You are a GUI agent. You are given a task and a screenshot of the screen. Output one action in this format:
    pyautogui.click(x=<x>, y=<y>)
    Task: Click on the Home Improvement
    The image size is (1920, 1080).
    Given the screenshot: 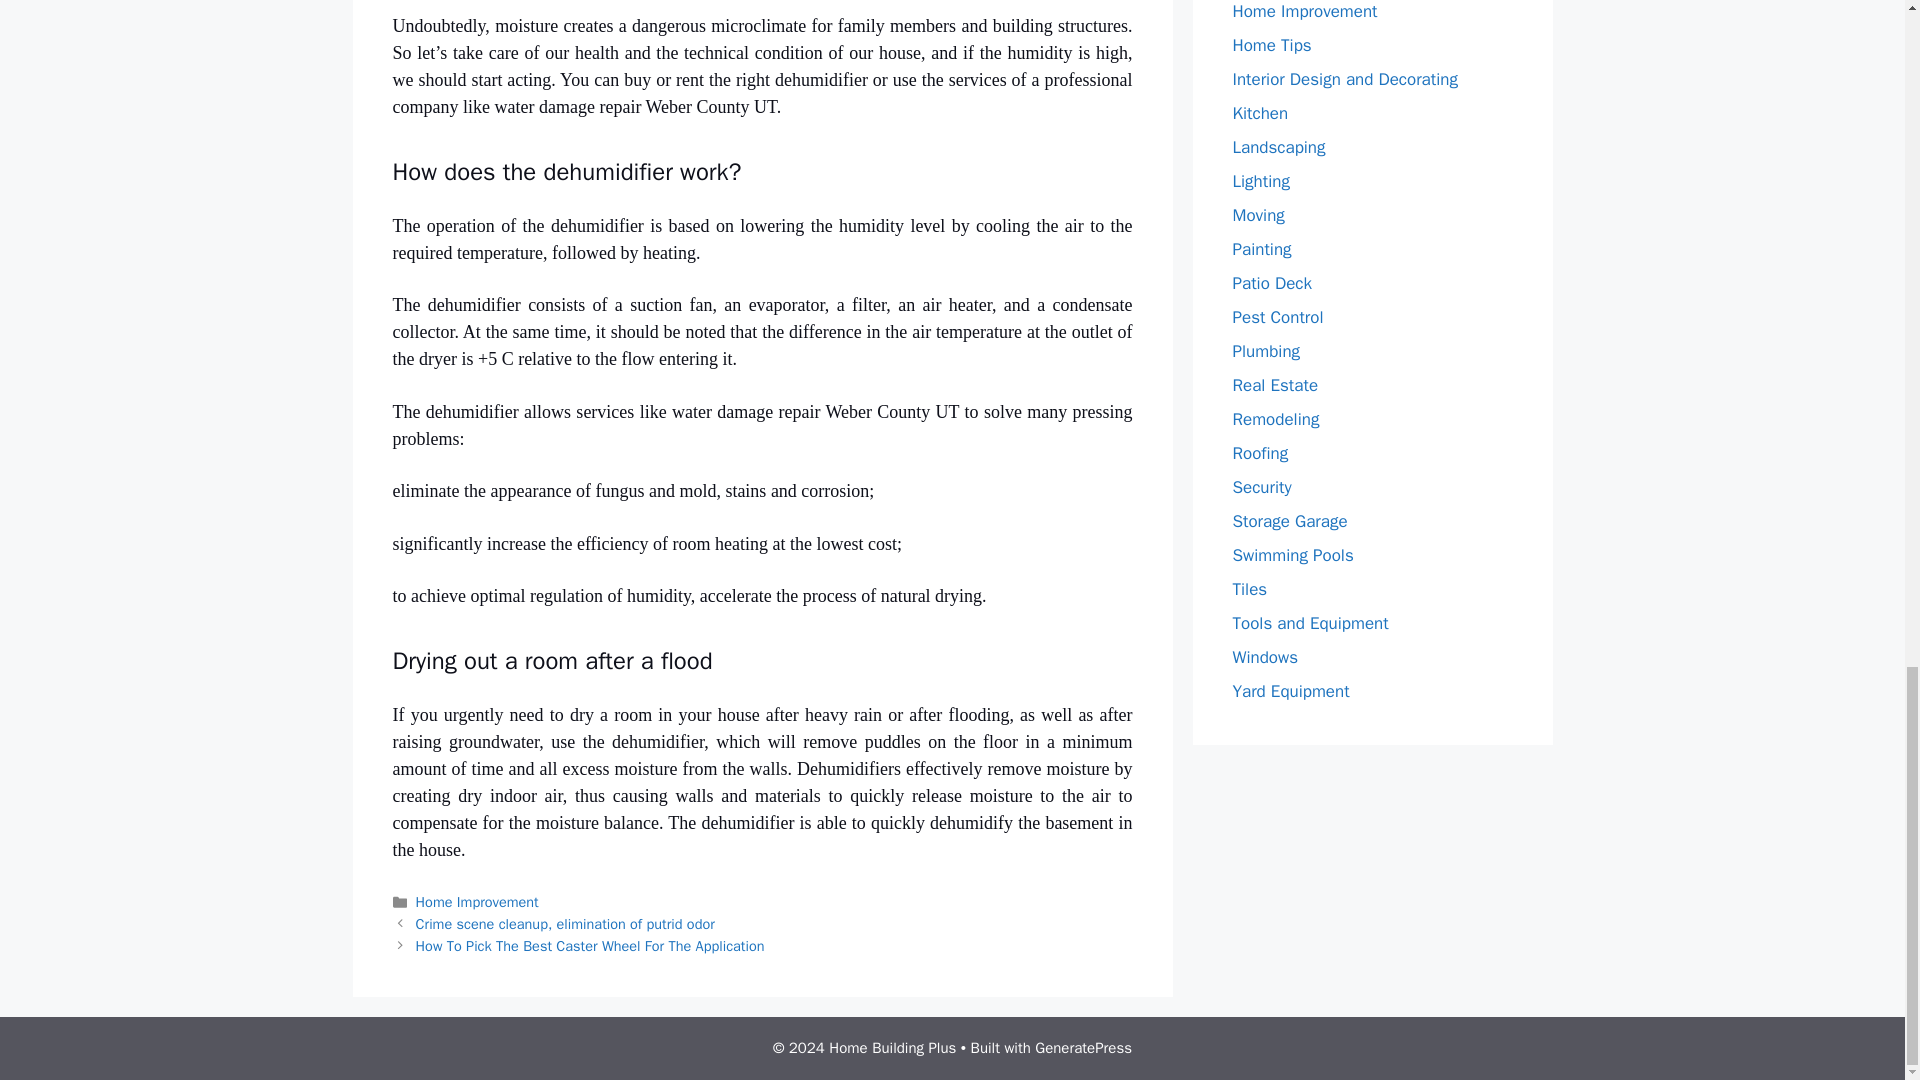 What is the action you would take?
    pyautogui.click(x=478, y=902)
    